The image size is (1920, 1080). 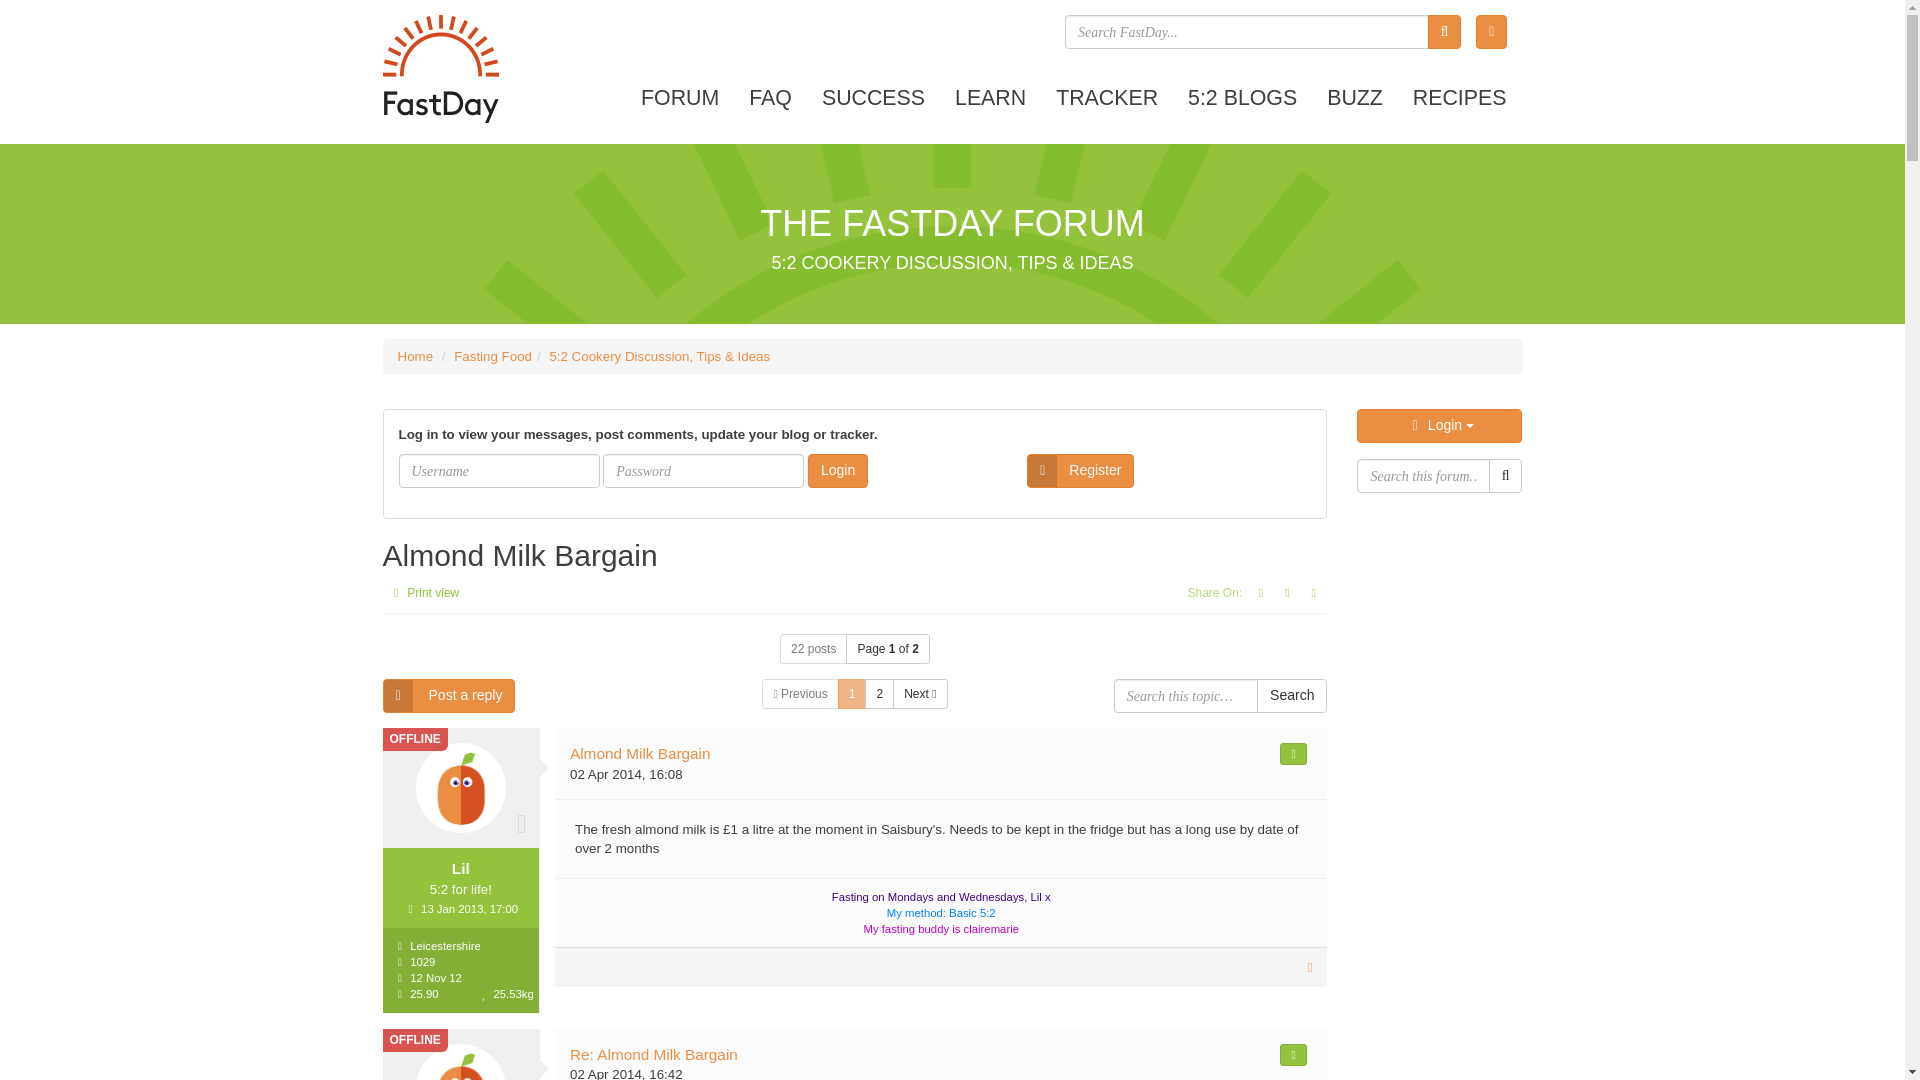 What do you see at coordinates (838, 470) in the screenshot?
I see `Login` at bounding box center [838, 470].